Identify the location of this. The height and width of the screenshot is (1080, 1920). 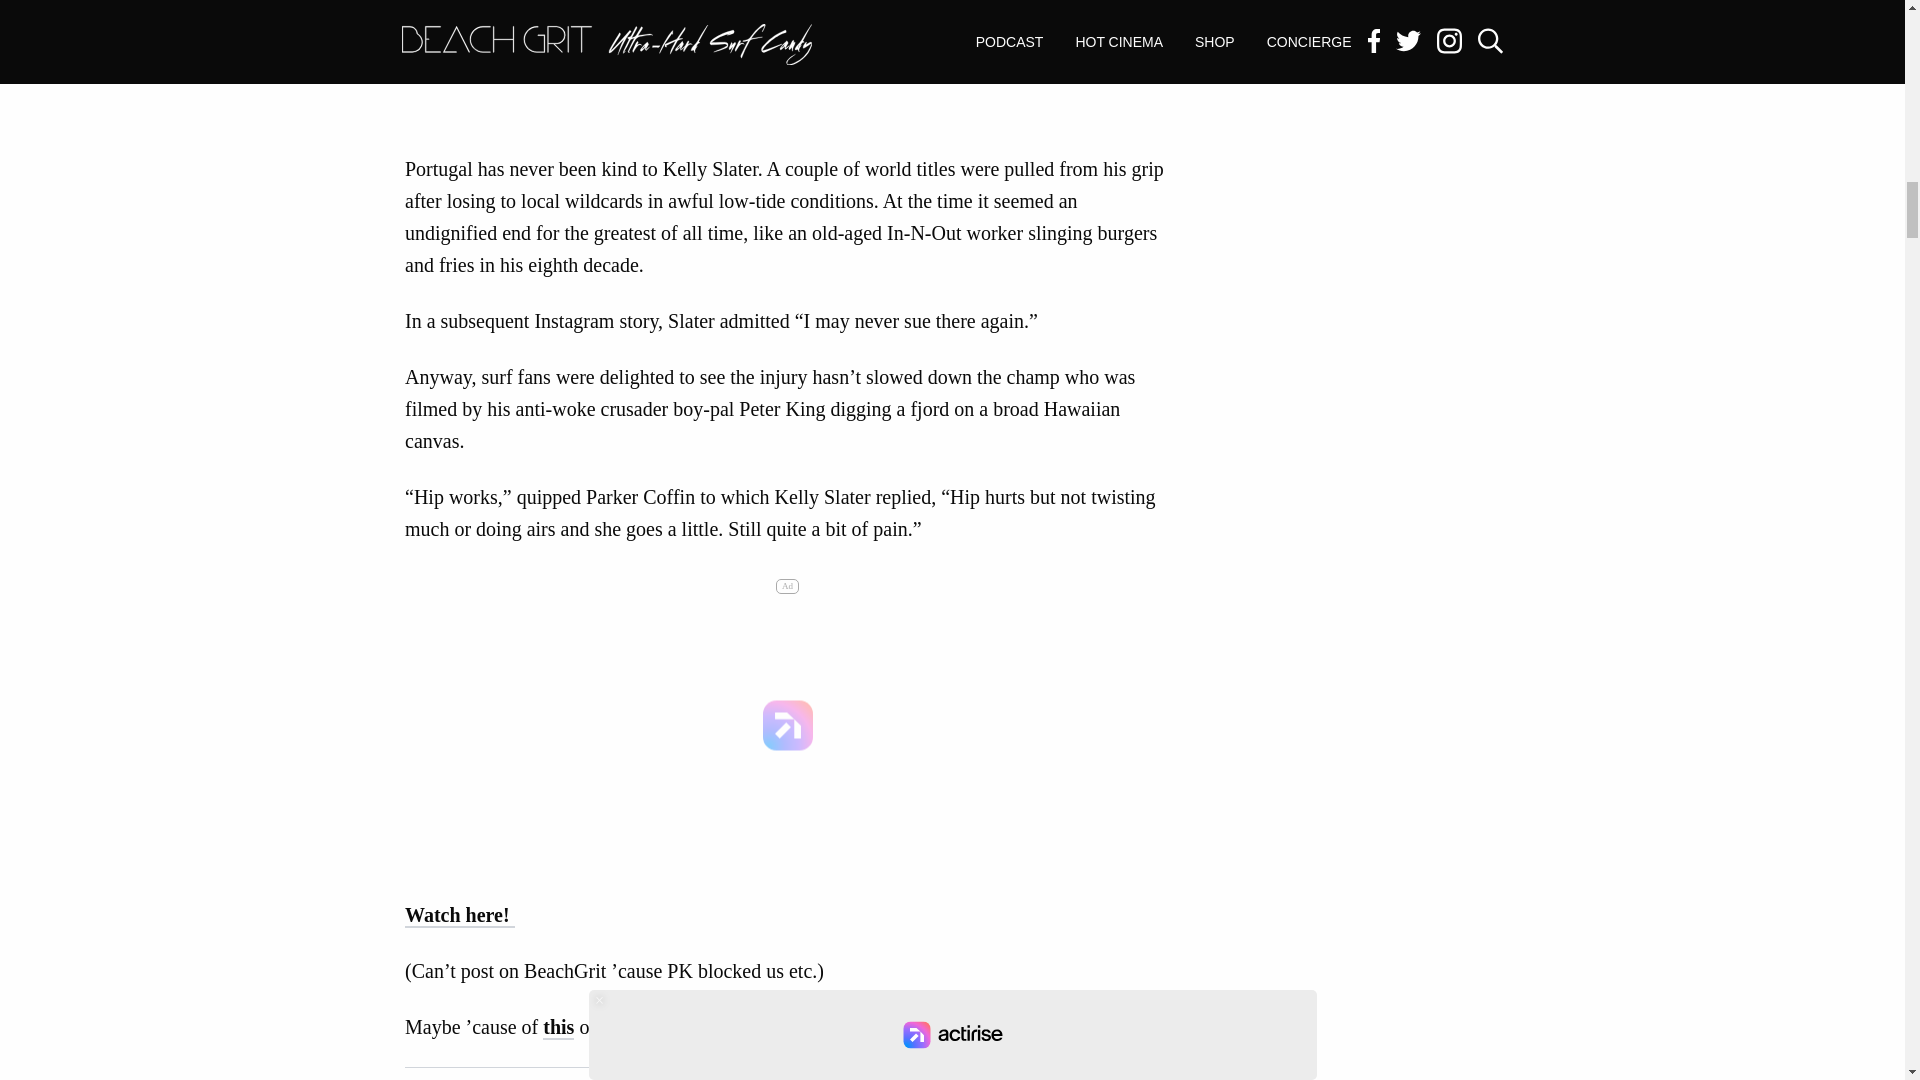
(738, 1028).